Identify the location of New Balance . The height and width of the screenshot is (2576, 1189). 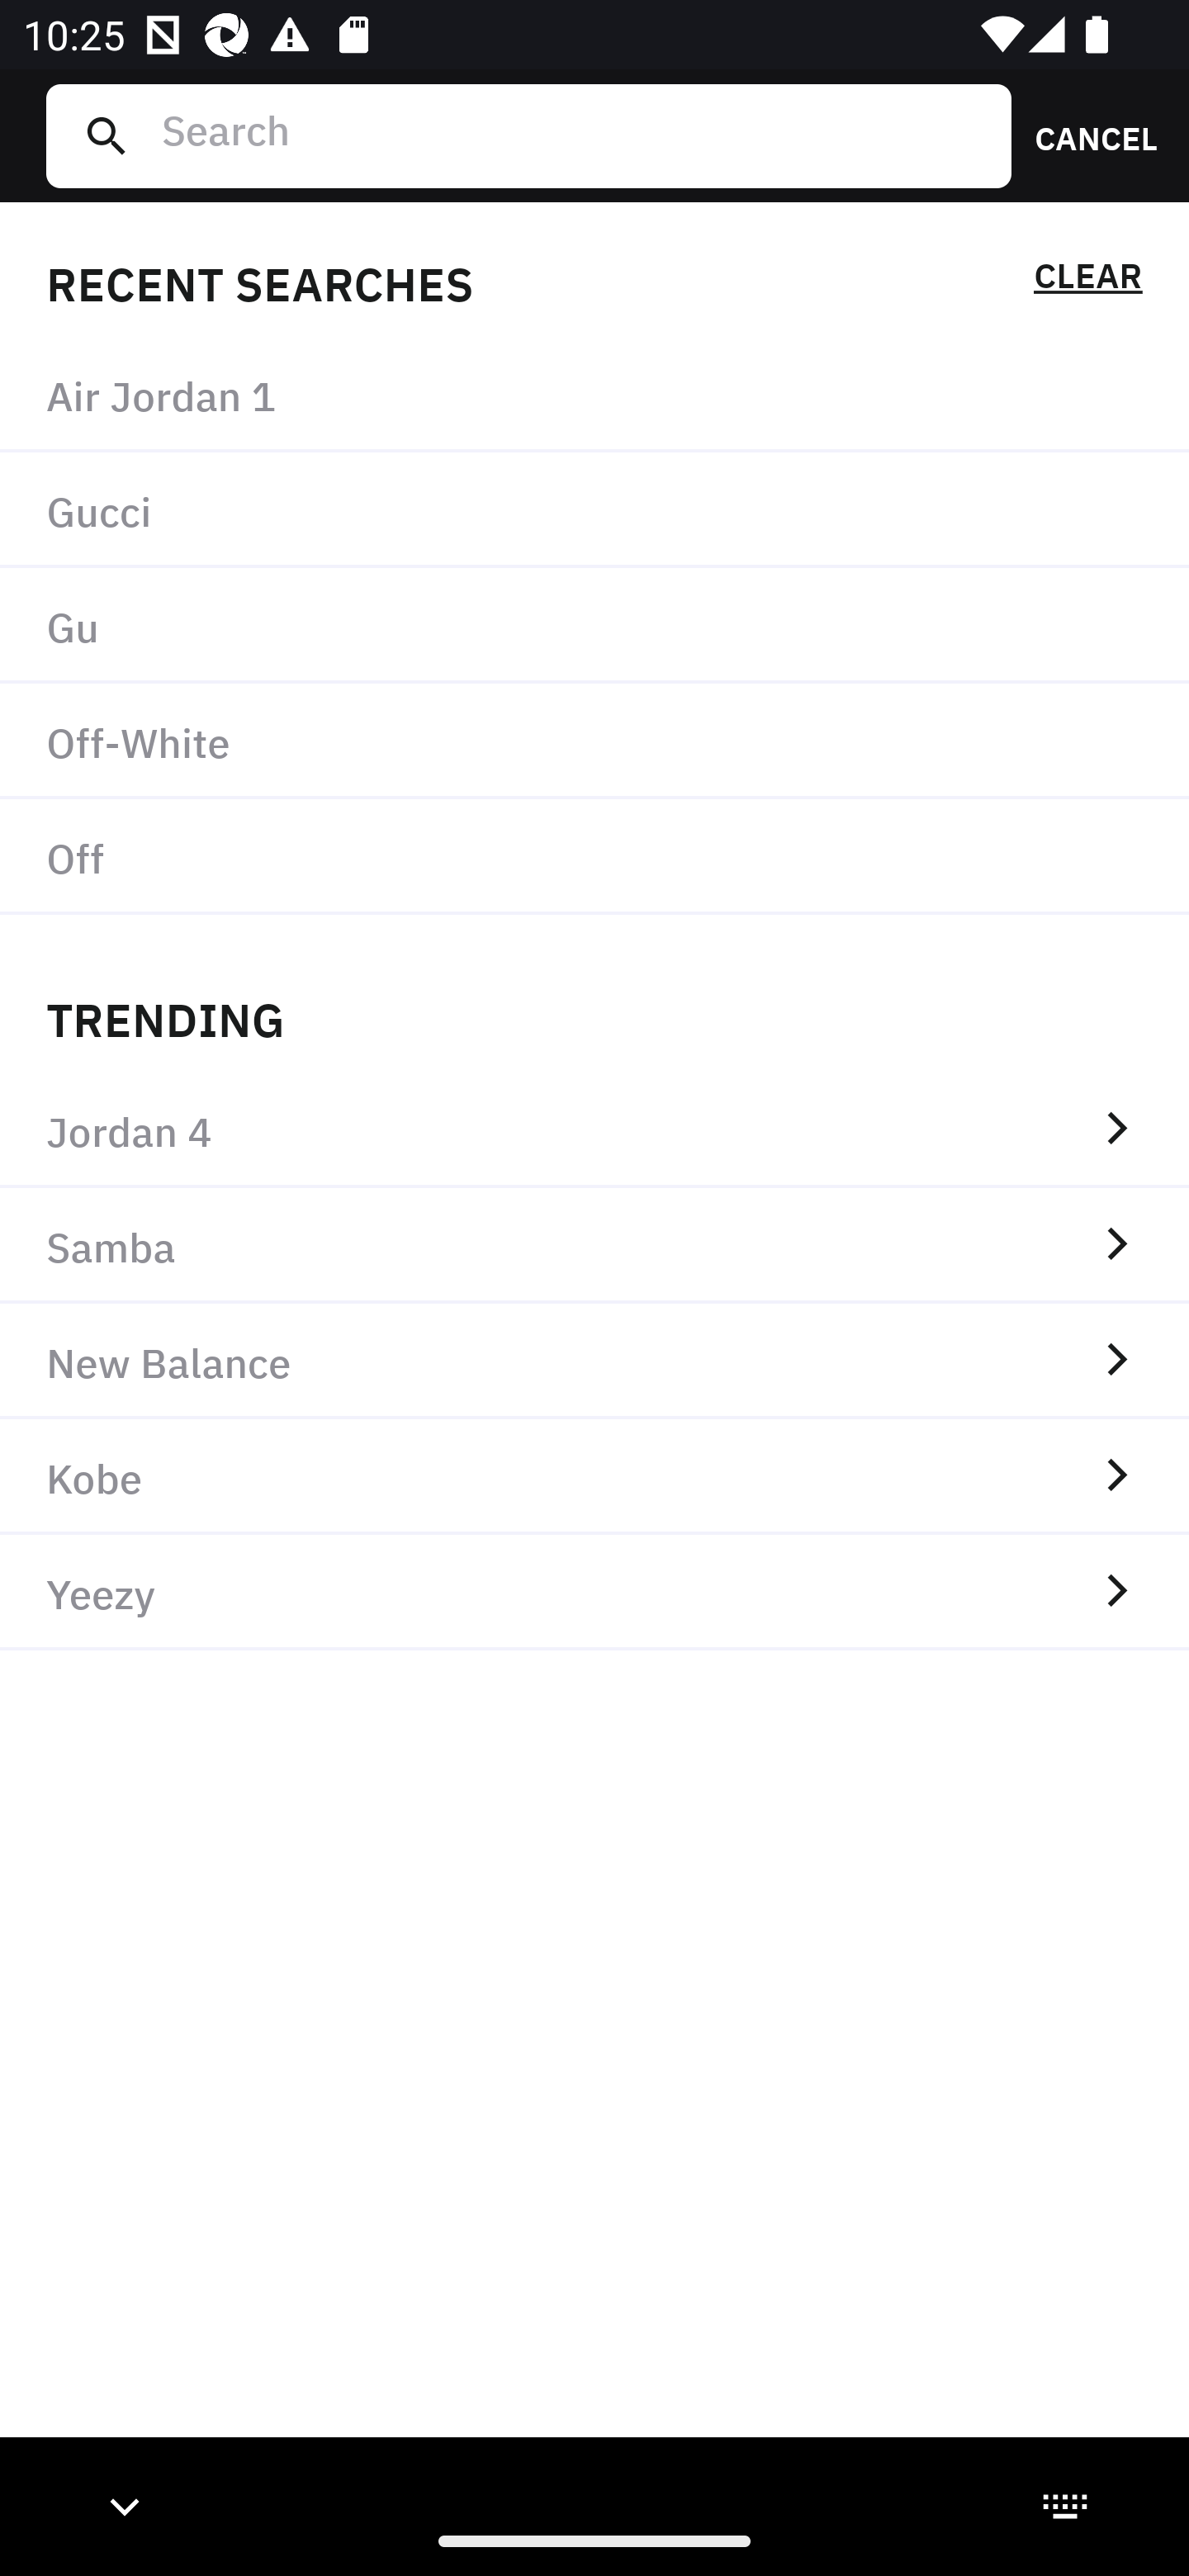
(594, 1361).